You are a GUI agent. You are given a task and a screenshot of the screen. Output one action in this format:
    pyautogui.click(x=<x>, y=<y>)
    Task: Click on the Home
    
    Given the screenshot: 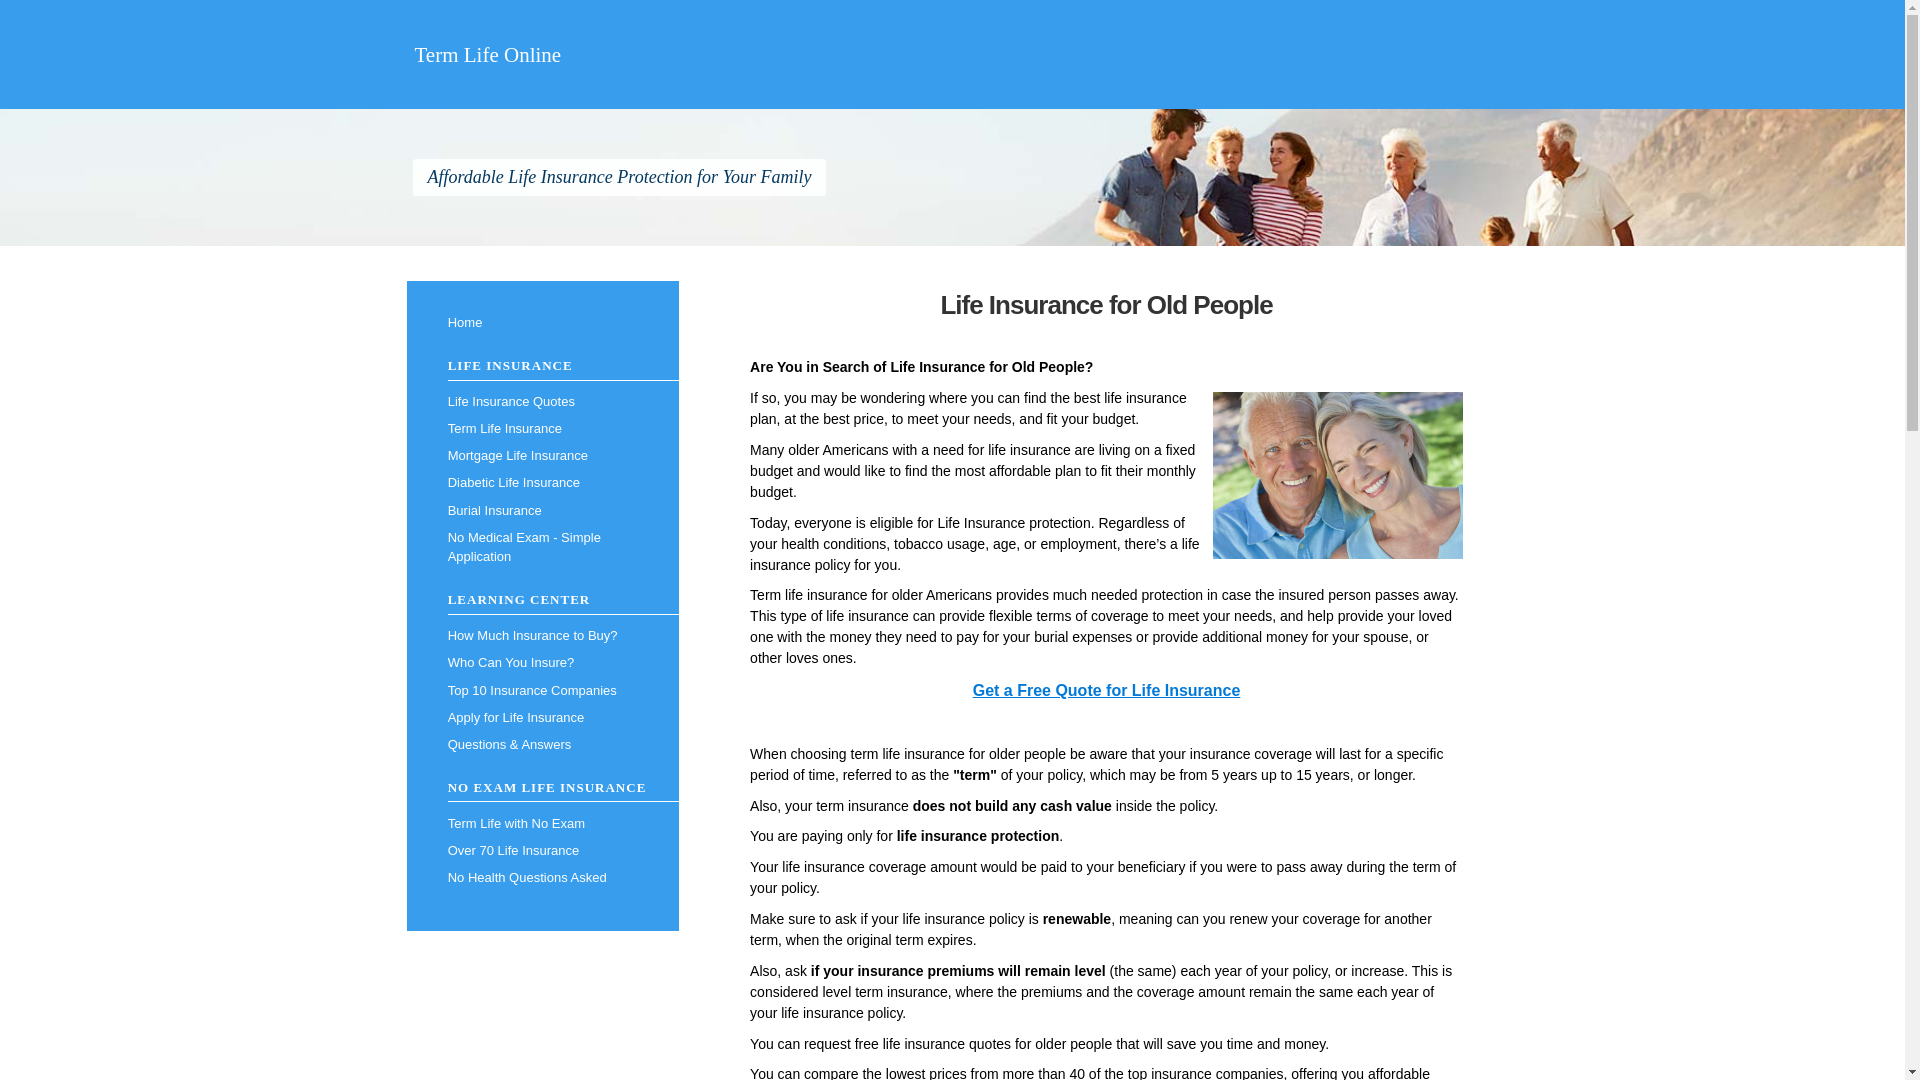 What is the action you would take?
    pyautogui.click(x=542, y=322)
    